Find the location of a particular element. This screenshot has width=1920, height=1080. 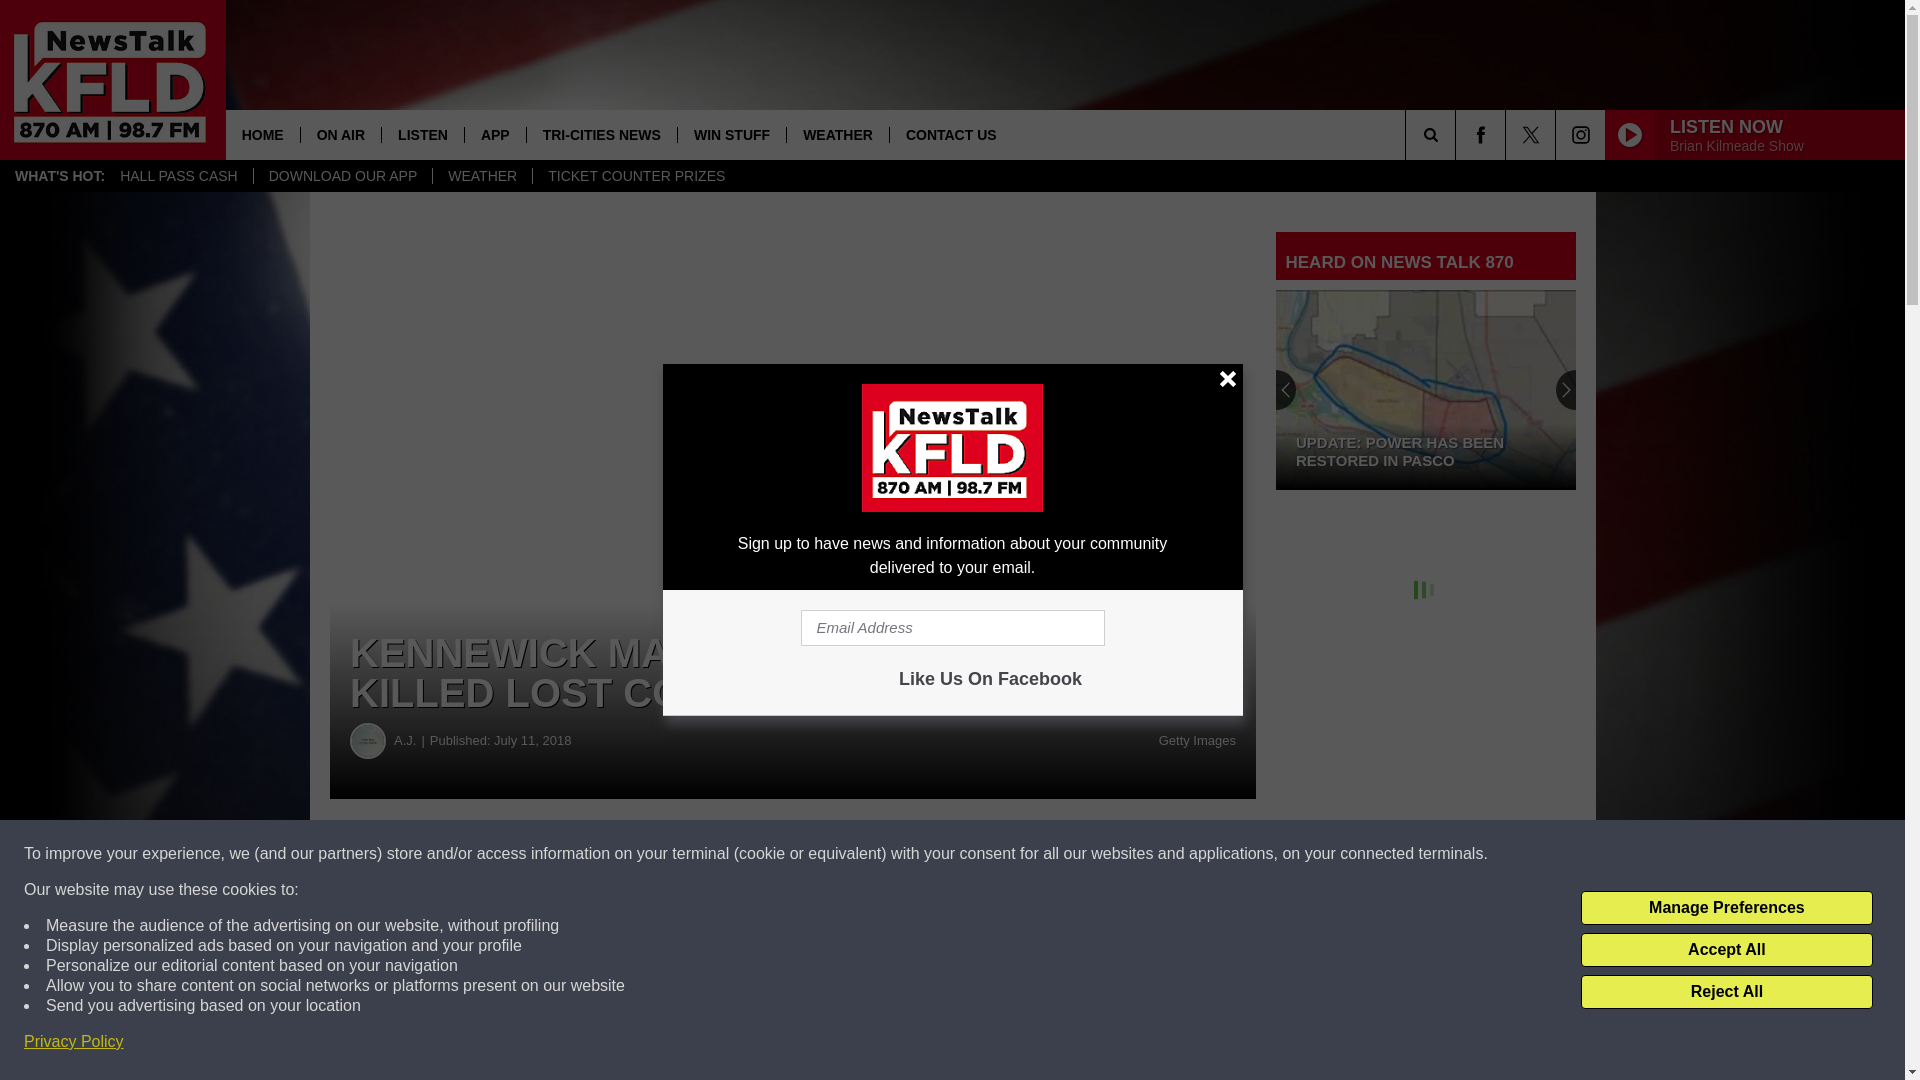

WEATHER is located at coordinates (836, 134).